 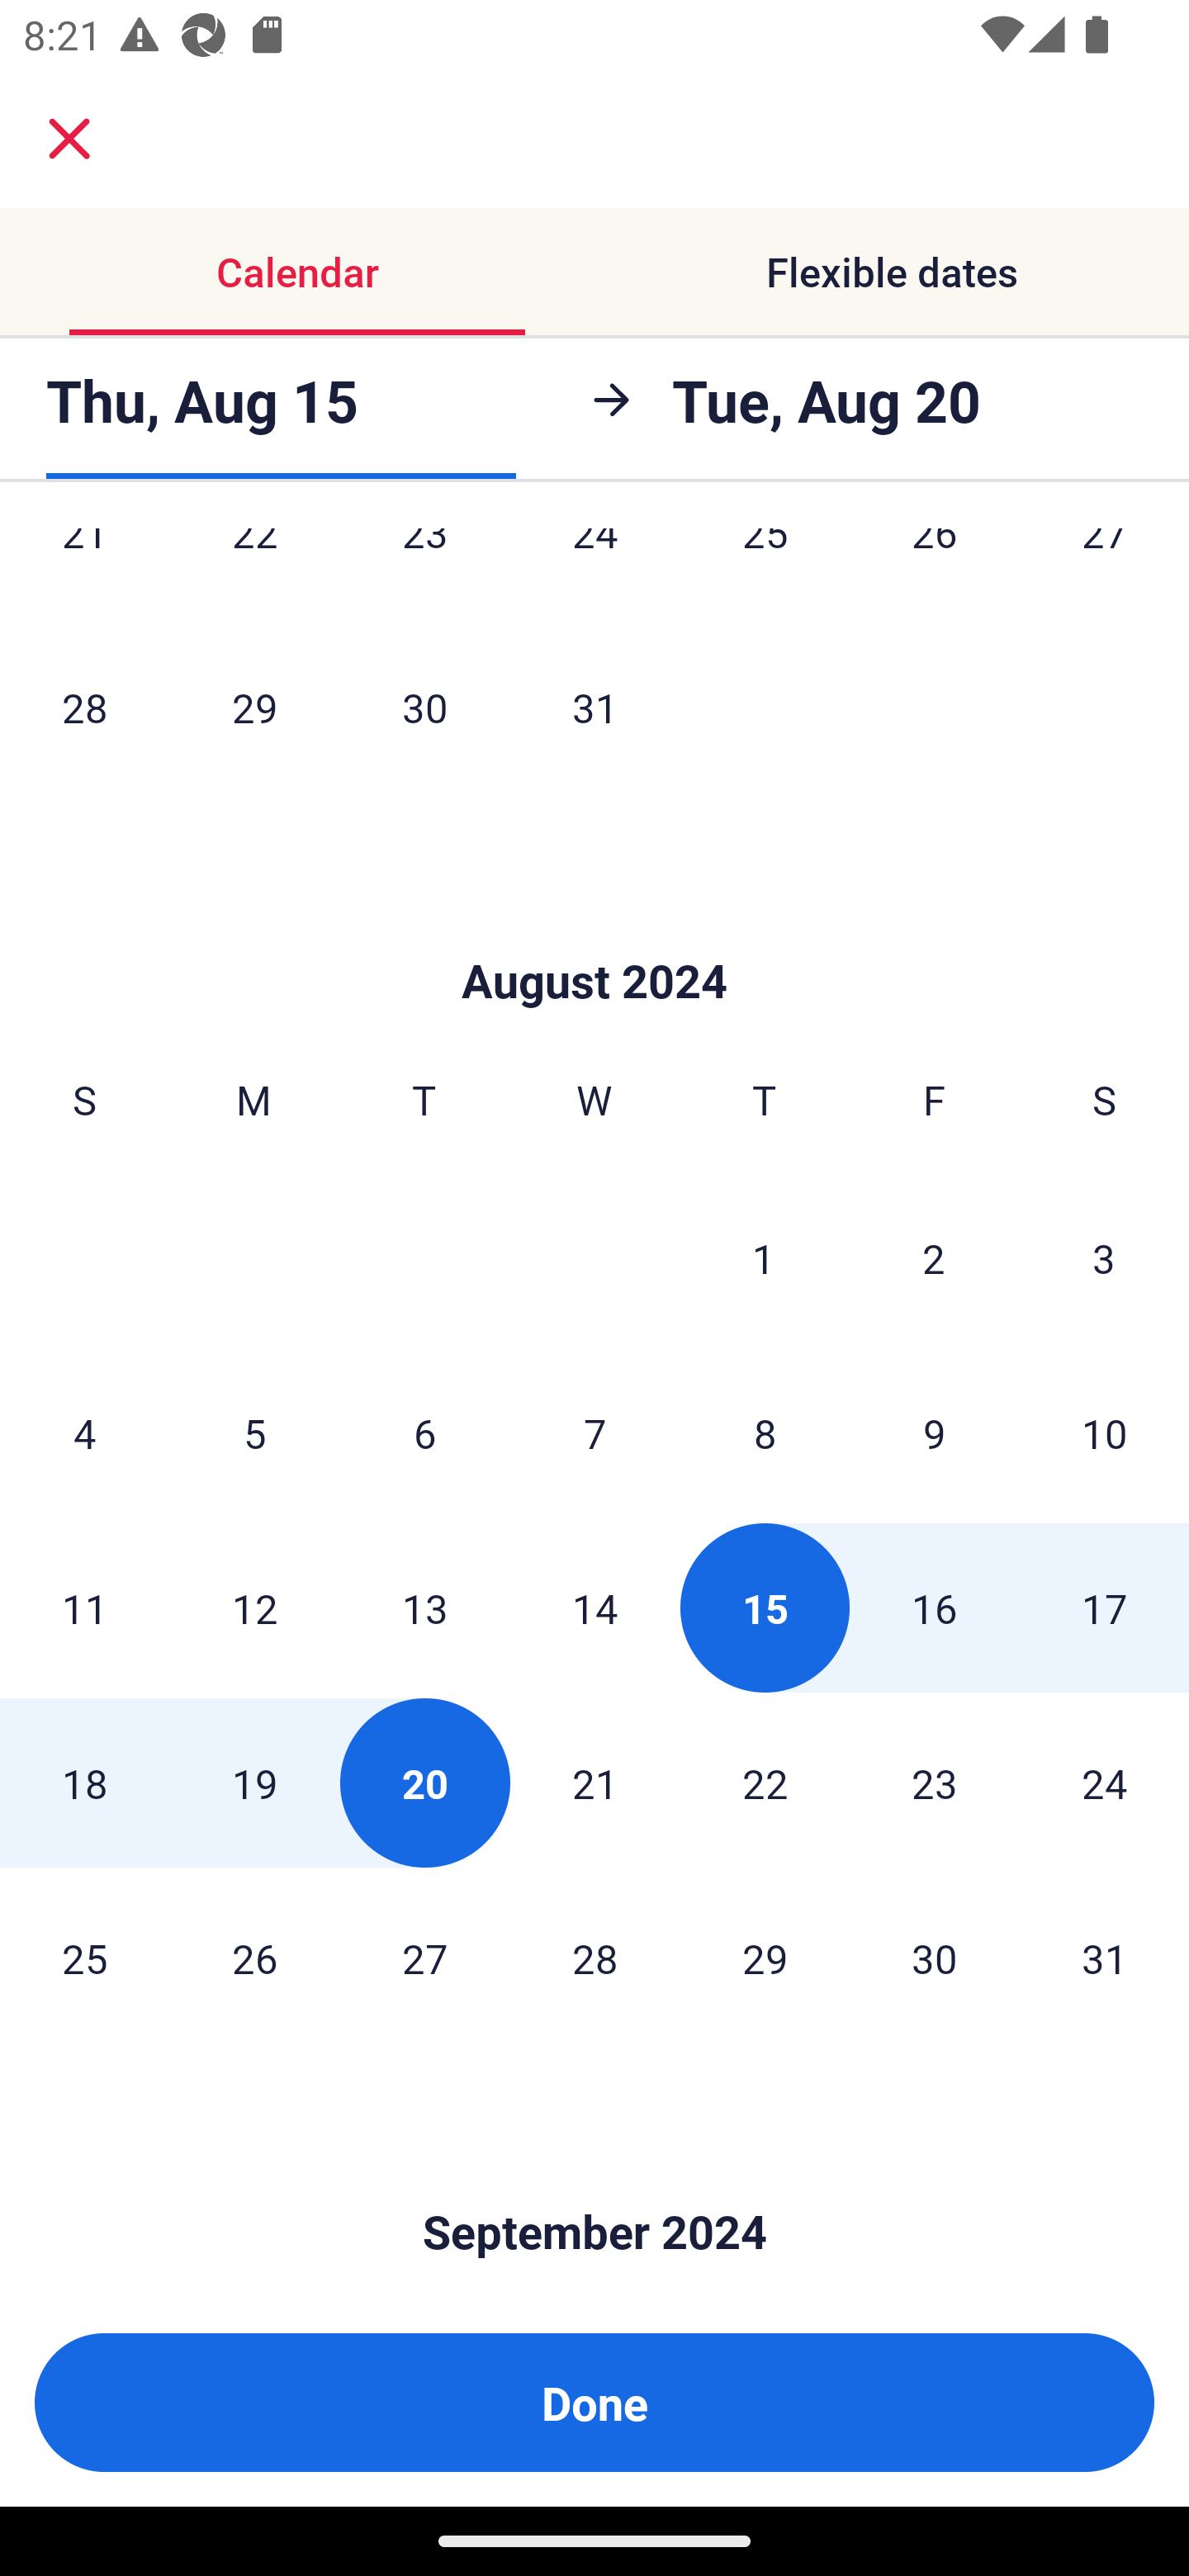 What do you see at coordinates (765, 1783) in the screenshot?
I see `22 Thursday, August 22, 2024` at bounding box center [765, 1783].